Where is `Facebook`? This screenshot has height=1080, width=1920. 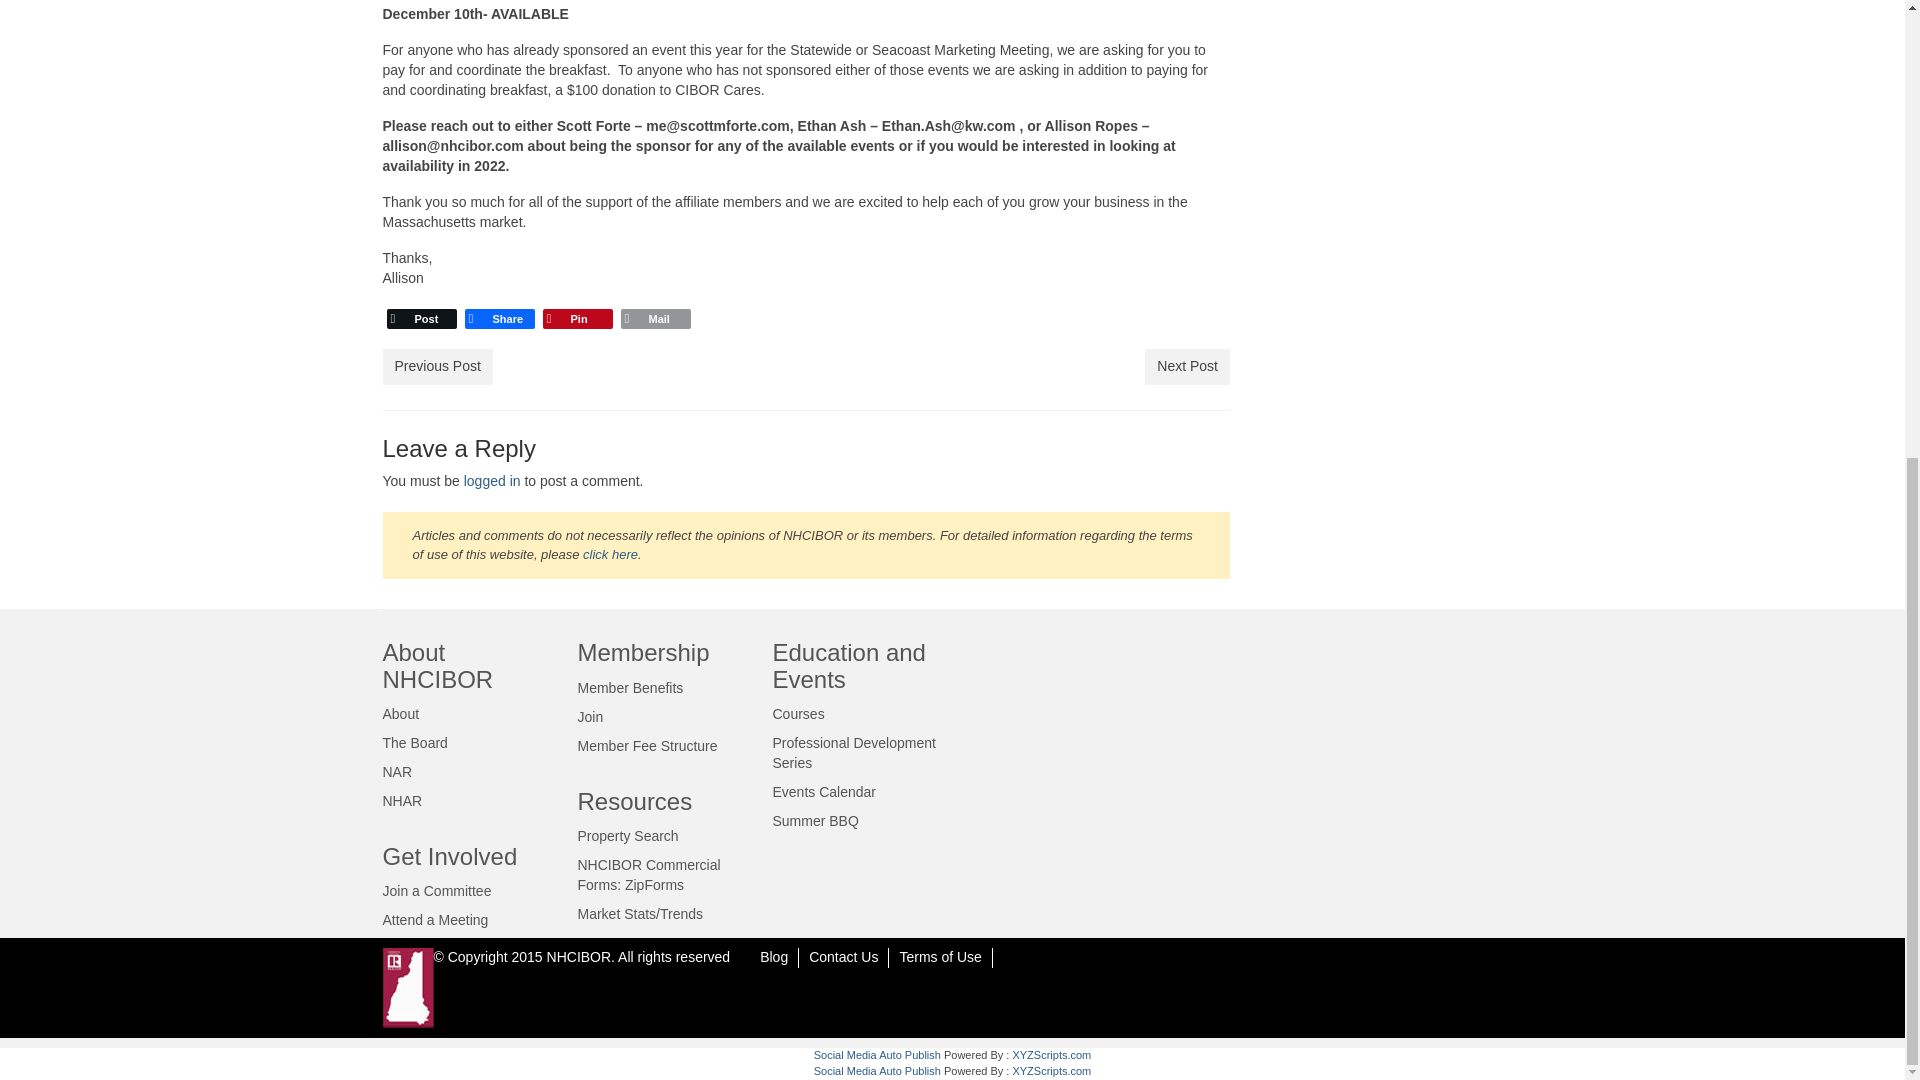 Facebook is located at coordinates (498, 318).